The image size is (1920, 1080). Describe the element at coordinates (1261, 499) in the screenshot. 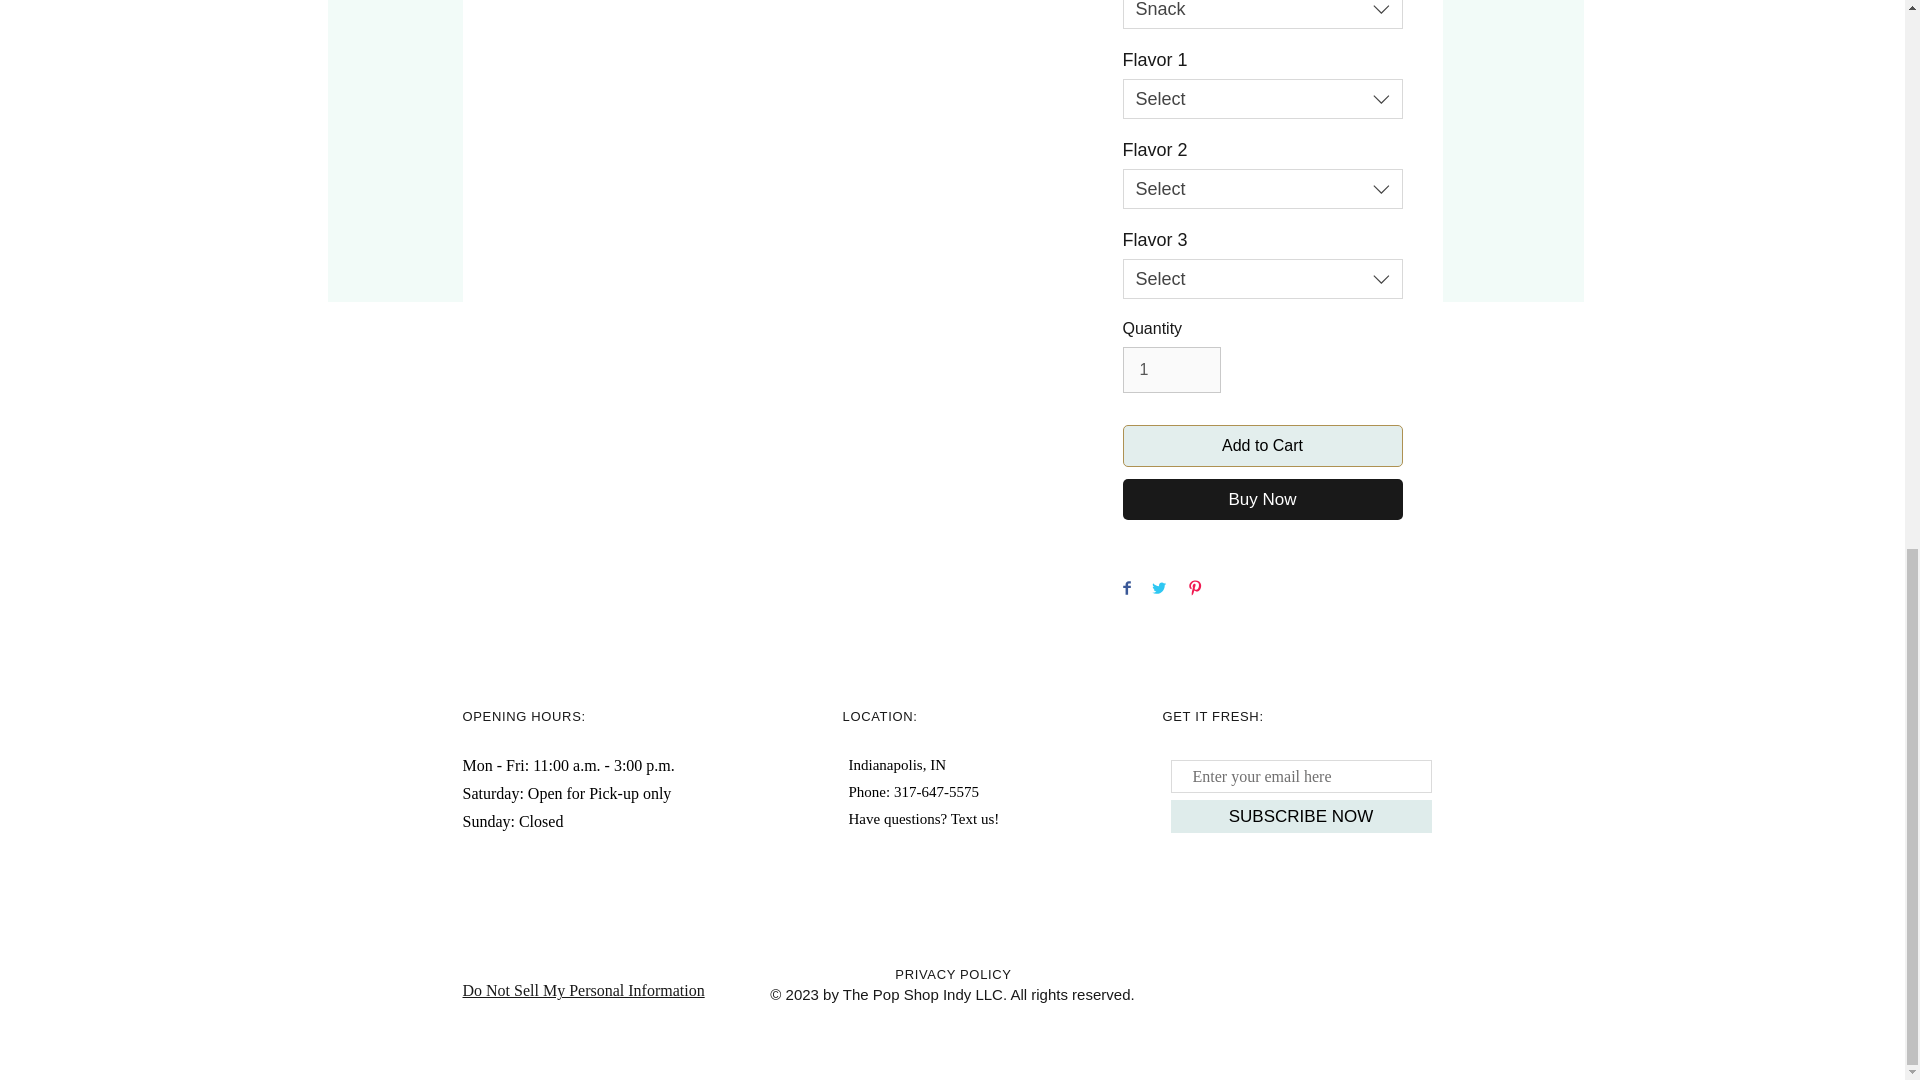

I see `Buy Now` at that location.